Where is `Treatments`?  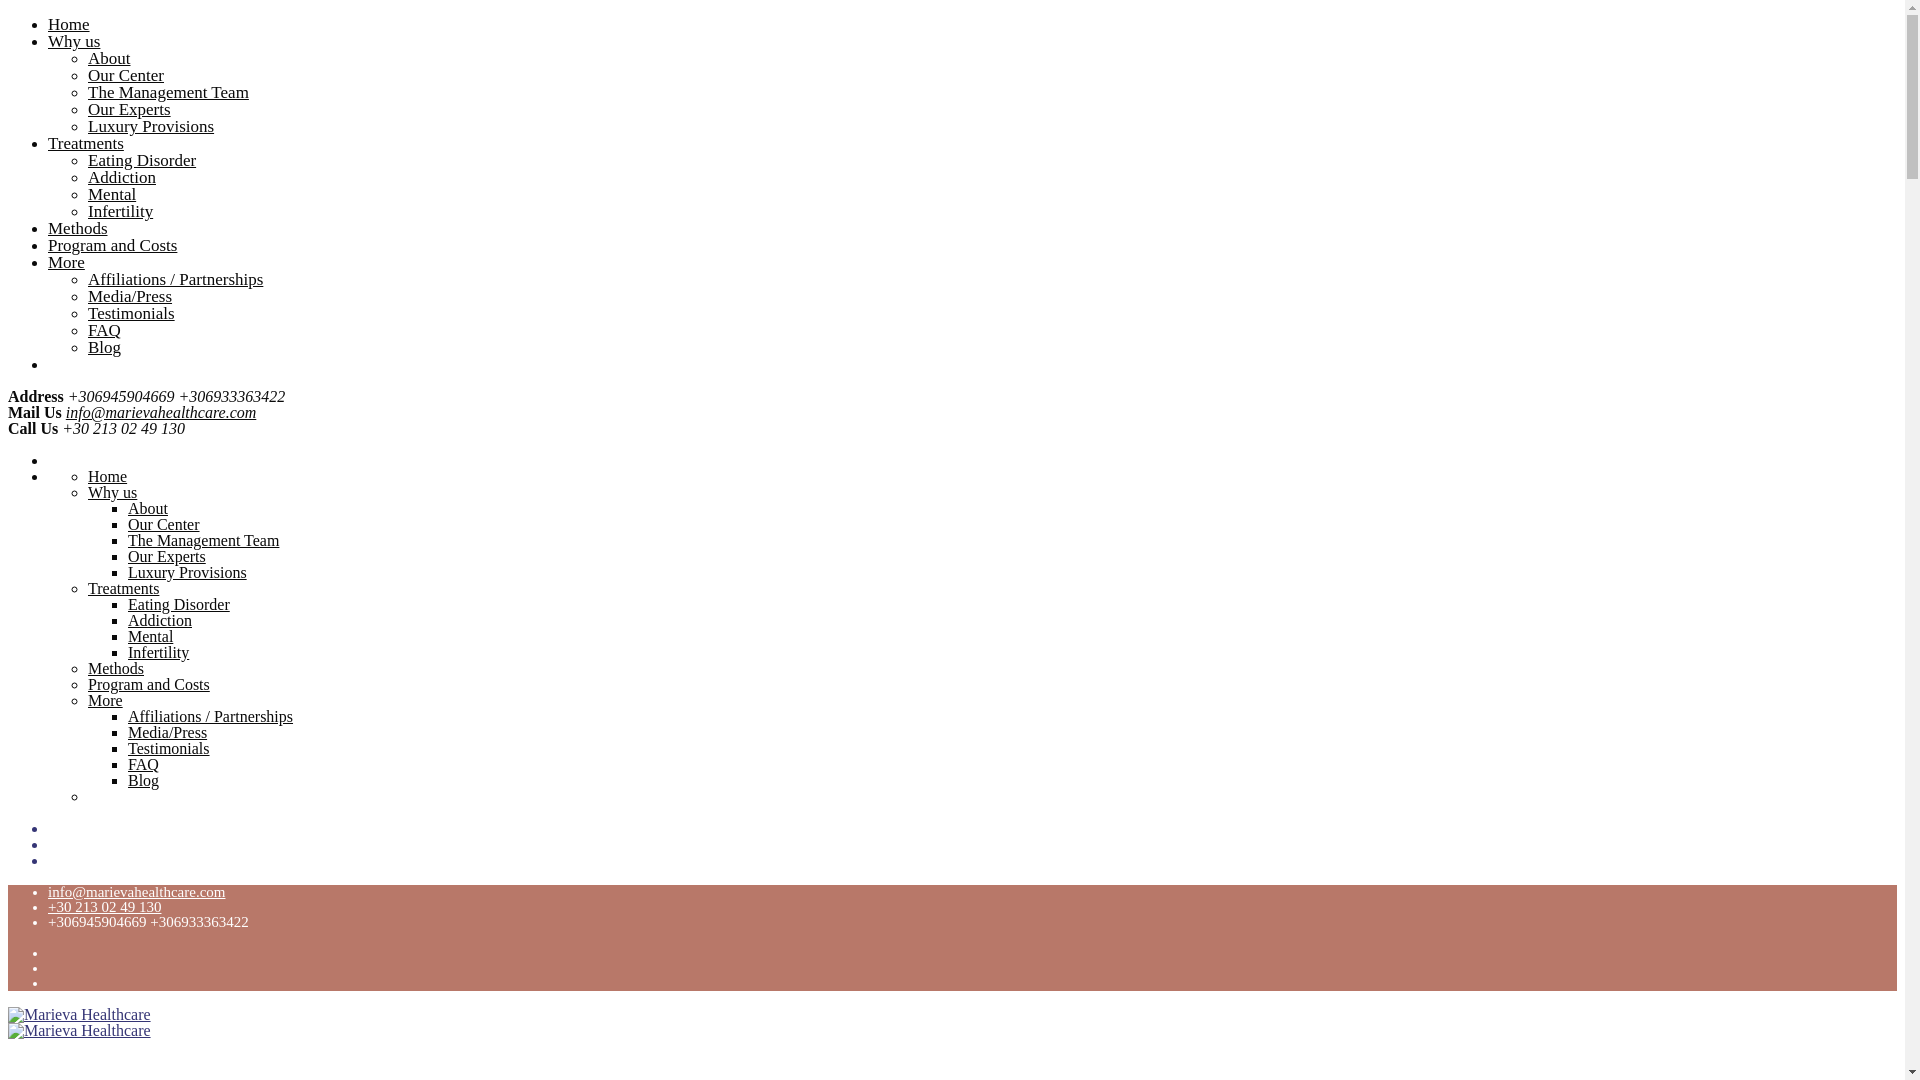
Treatments is located at coordinates (86, 143).